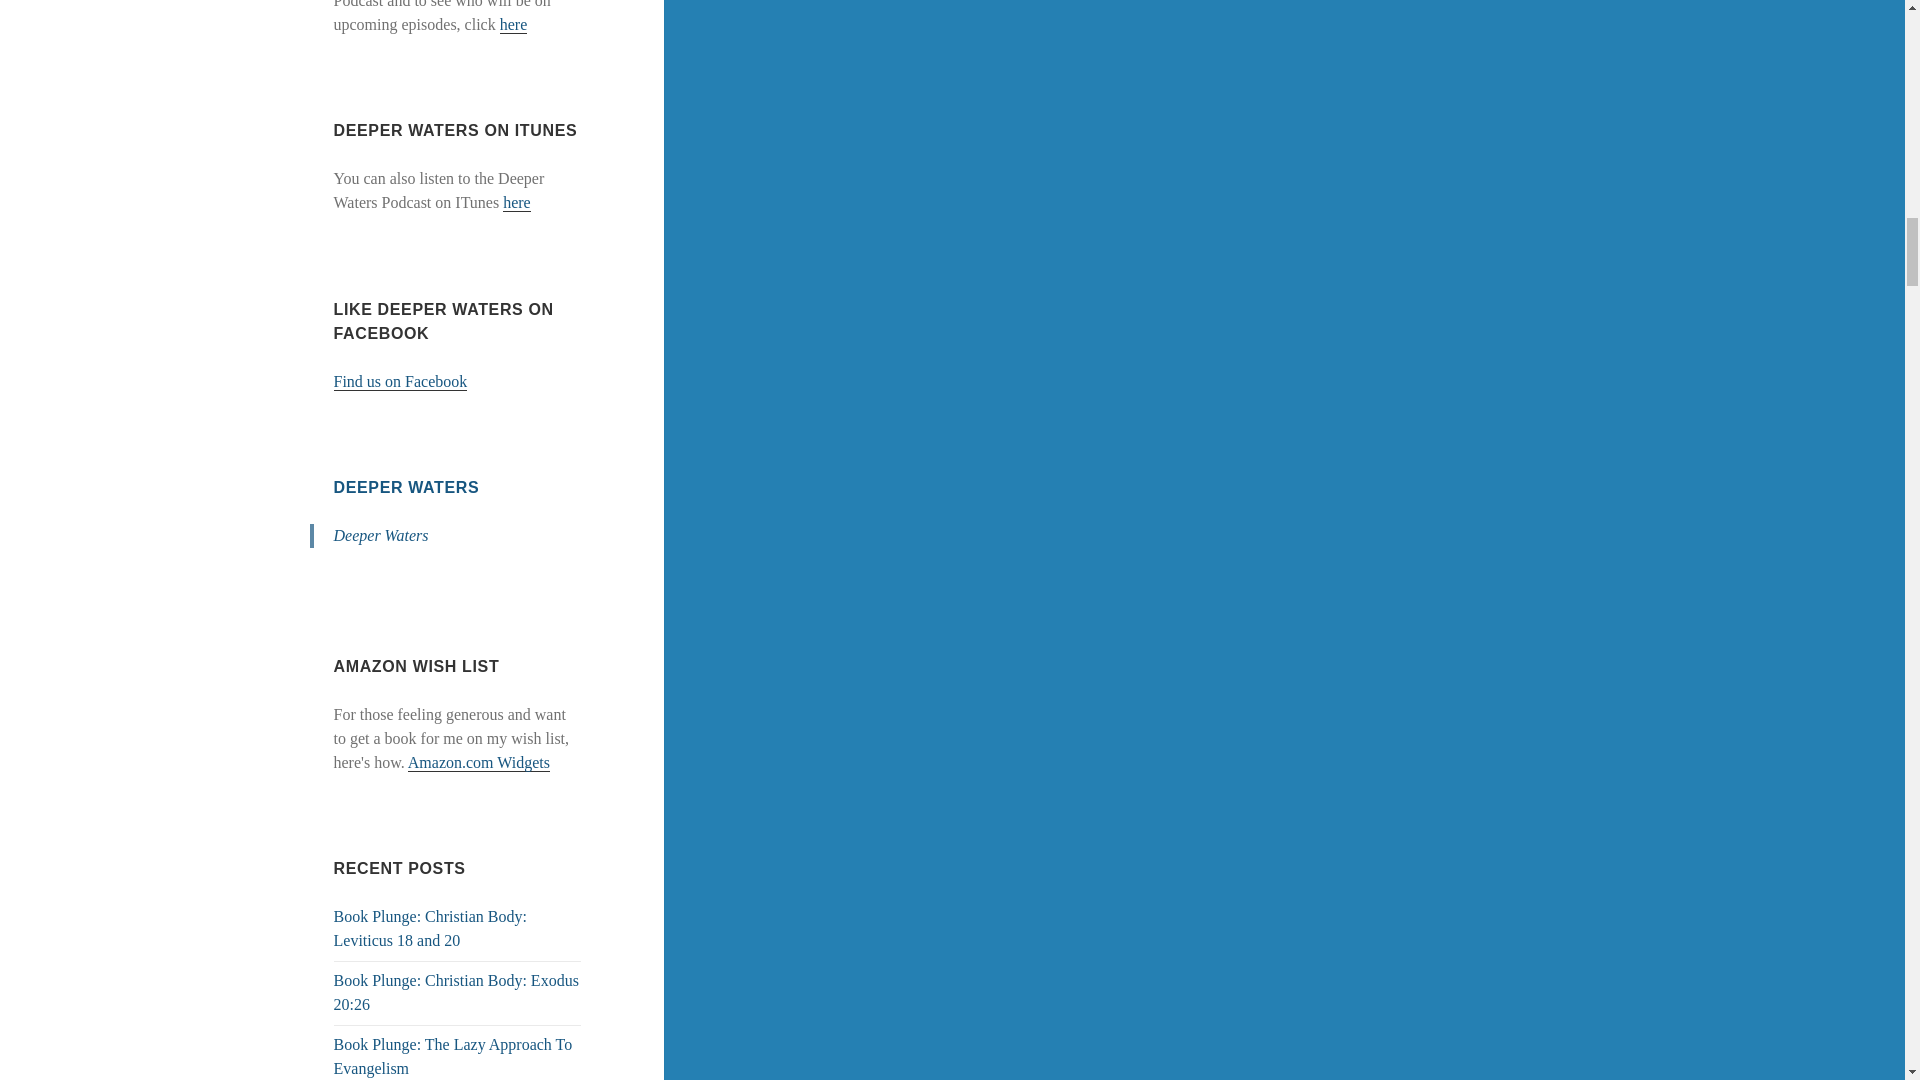  What do you see at coordinates (514, 24) in the screenshot?
I see `here` at bounding box center [514, 24].